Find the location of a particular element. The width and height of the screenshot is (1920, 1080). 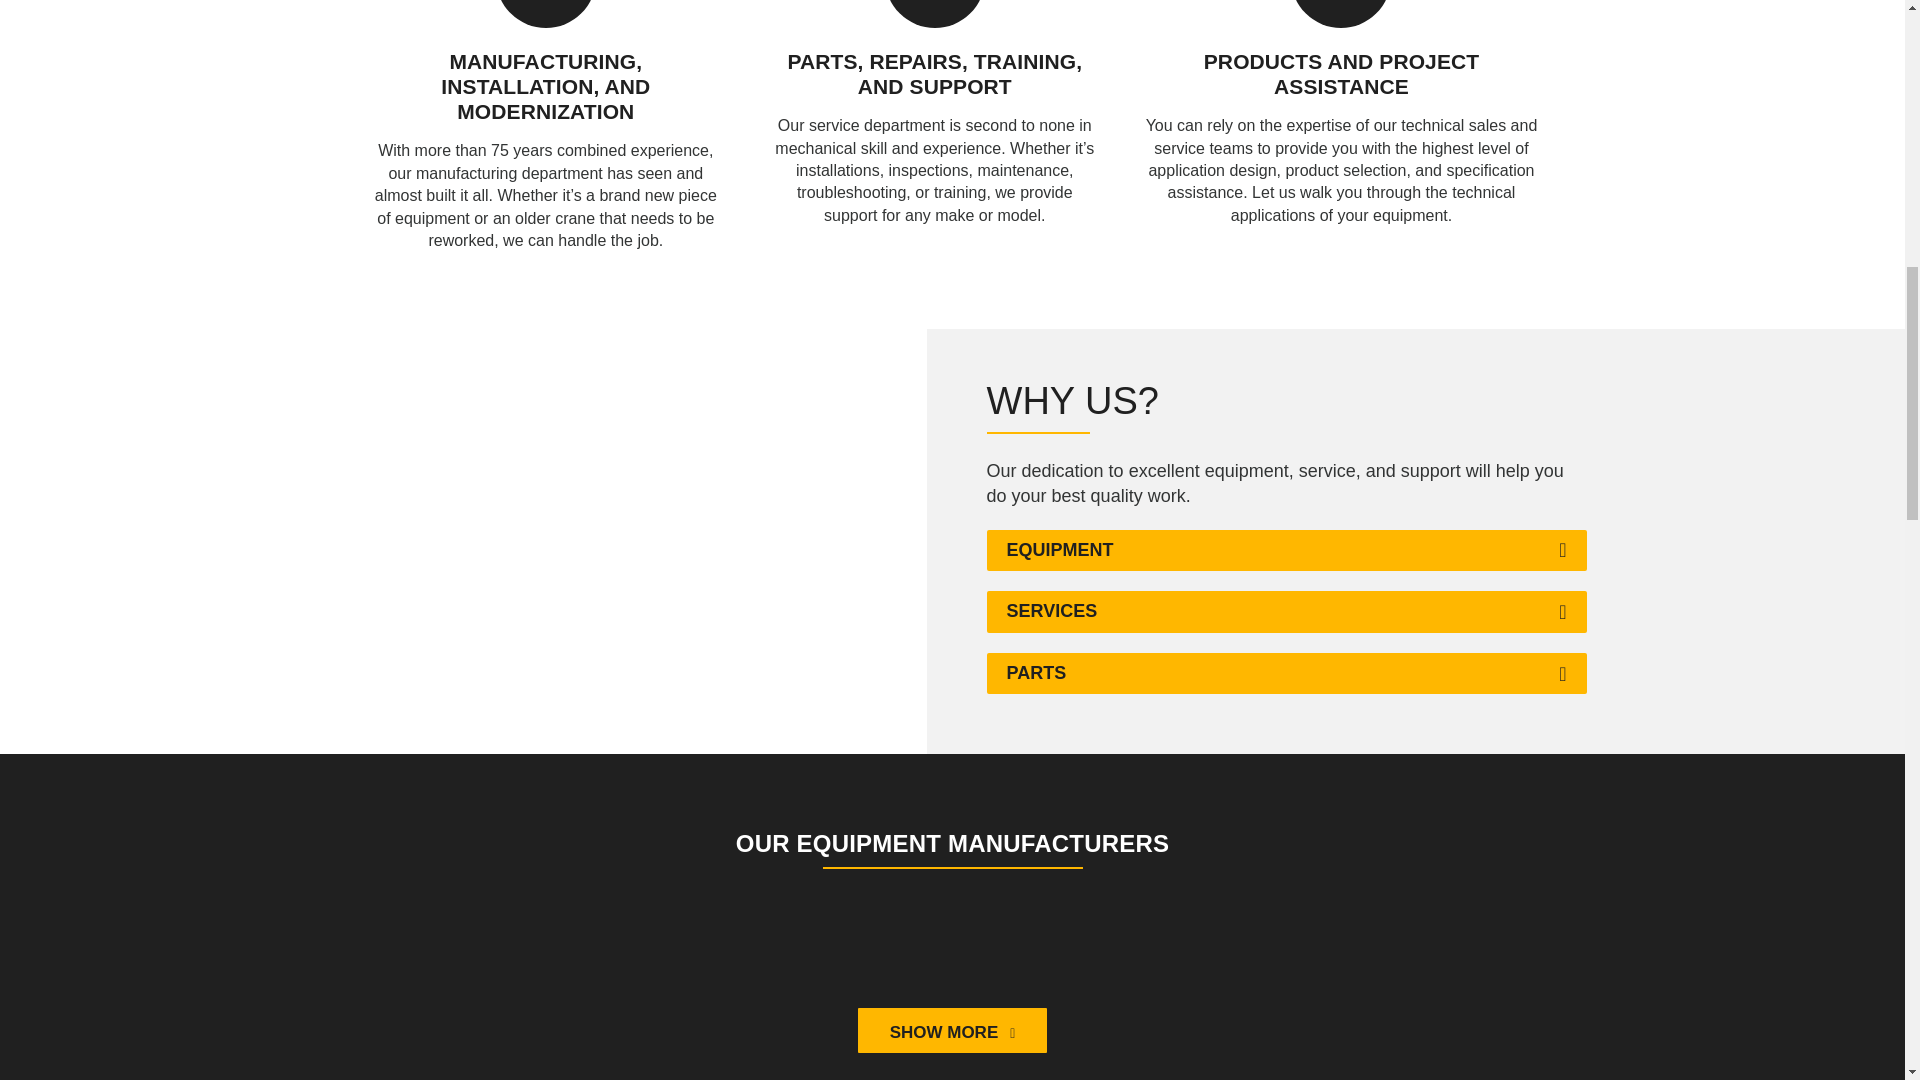

SHOW MORE is located at coordinates (953, 1030).